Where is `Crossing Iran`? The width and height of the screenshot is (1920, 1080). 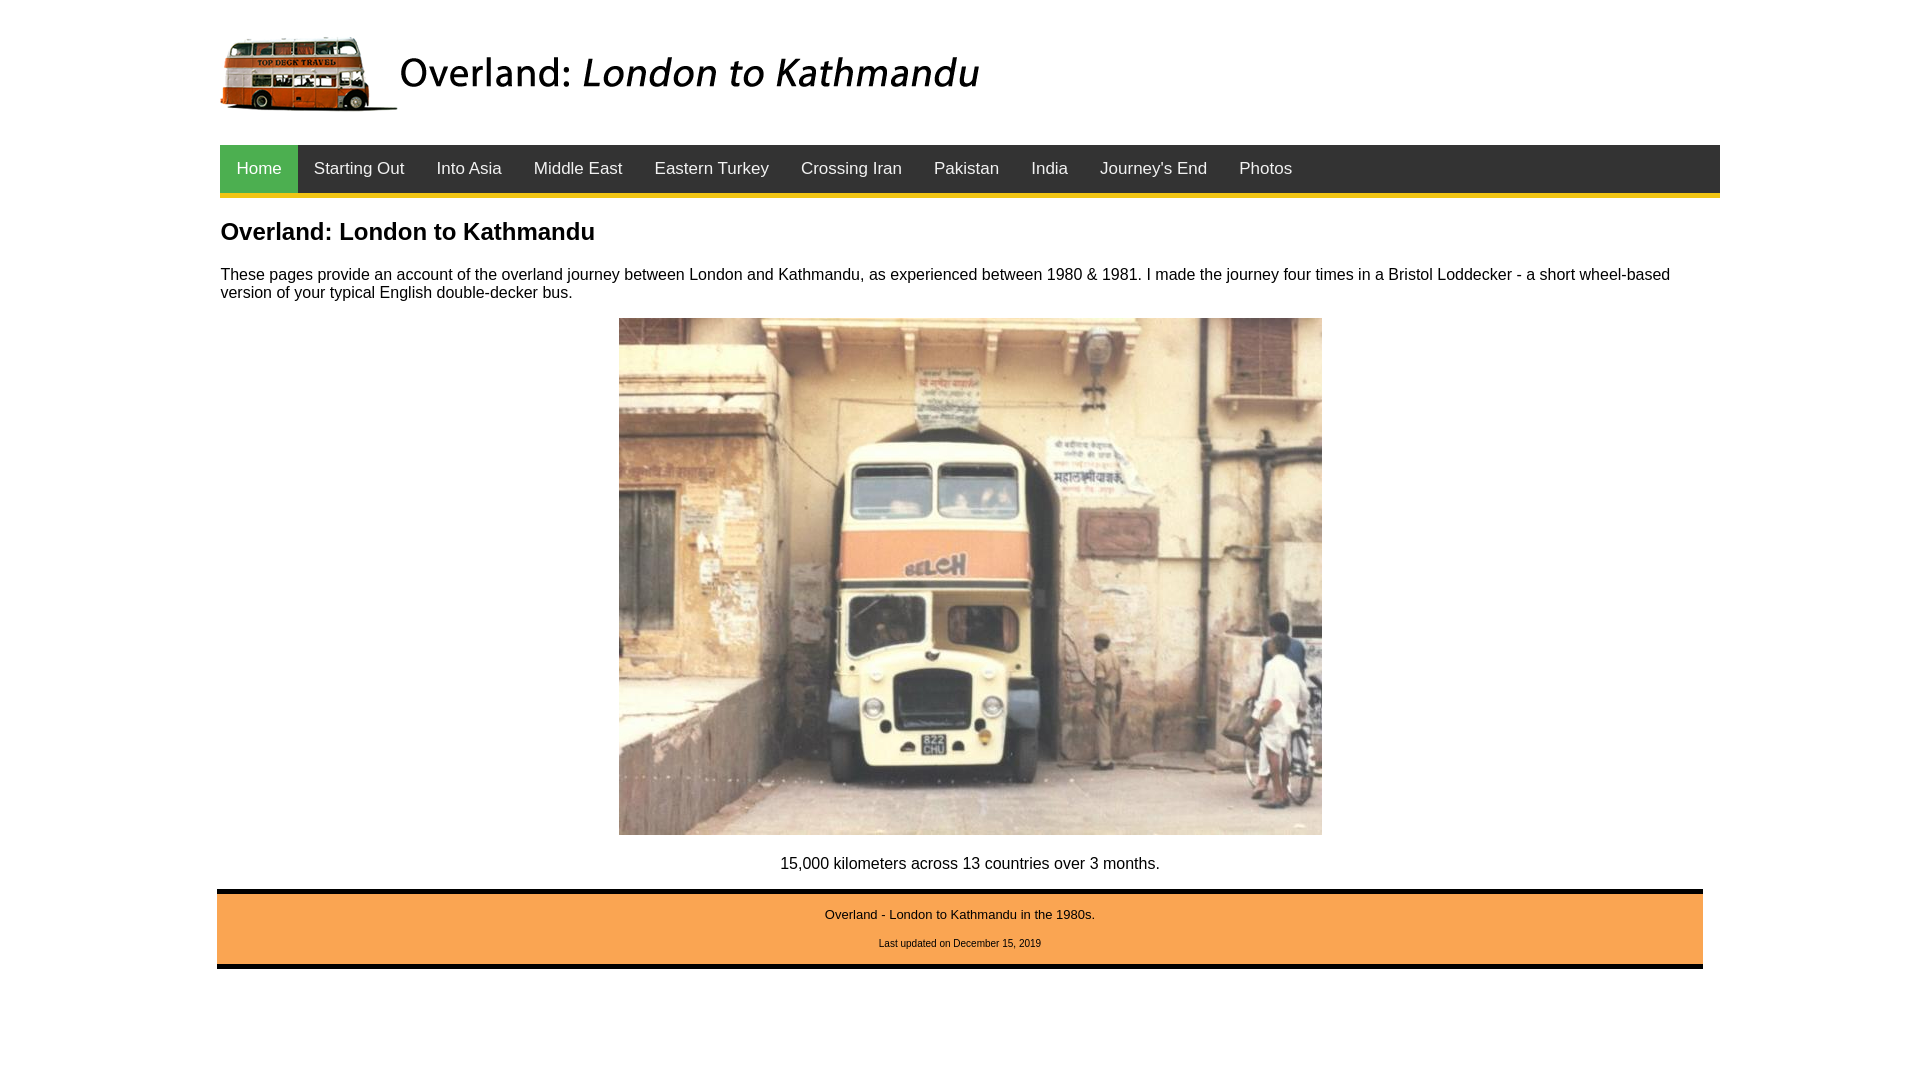
Crossing Iran is located at coordinates (852, 169).